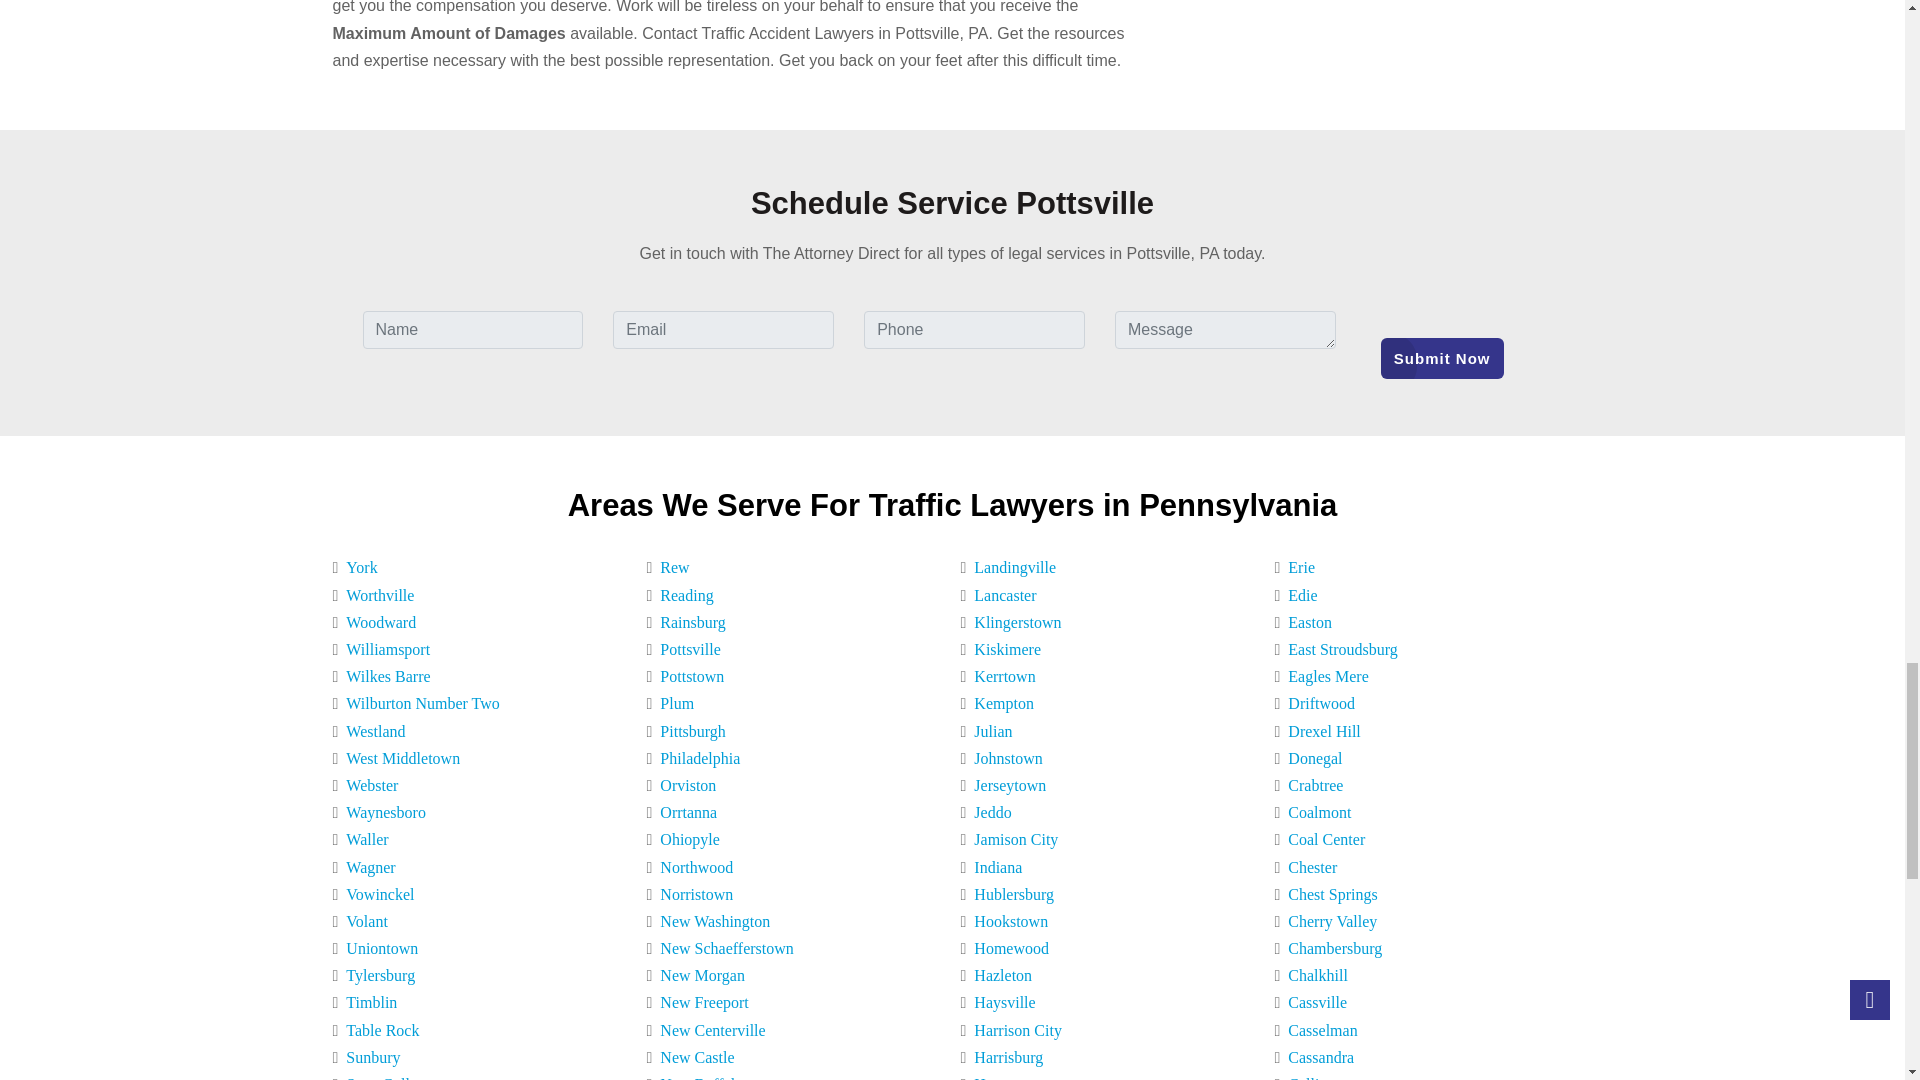  Describe the element at coordinates (376, 596) in the screenshot. I see `Worthville` at that location.